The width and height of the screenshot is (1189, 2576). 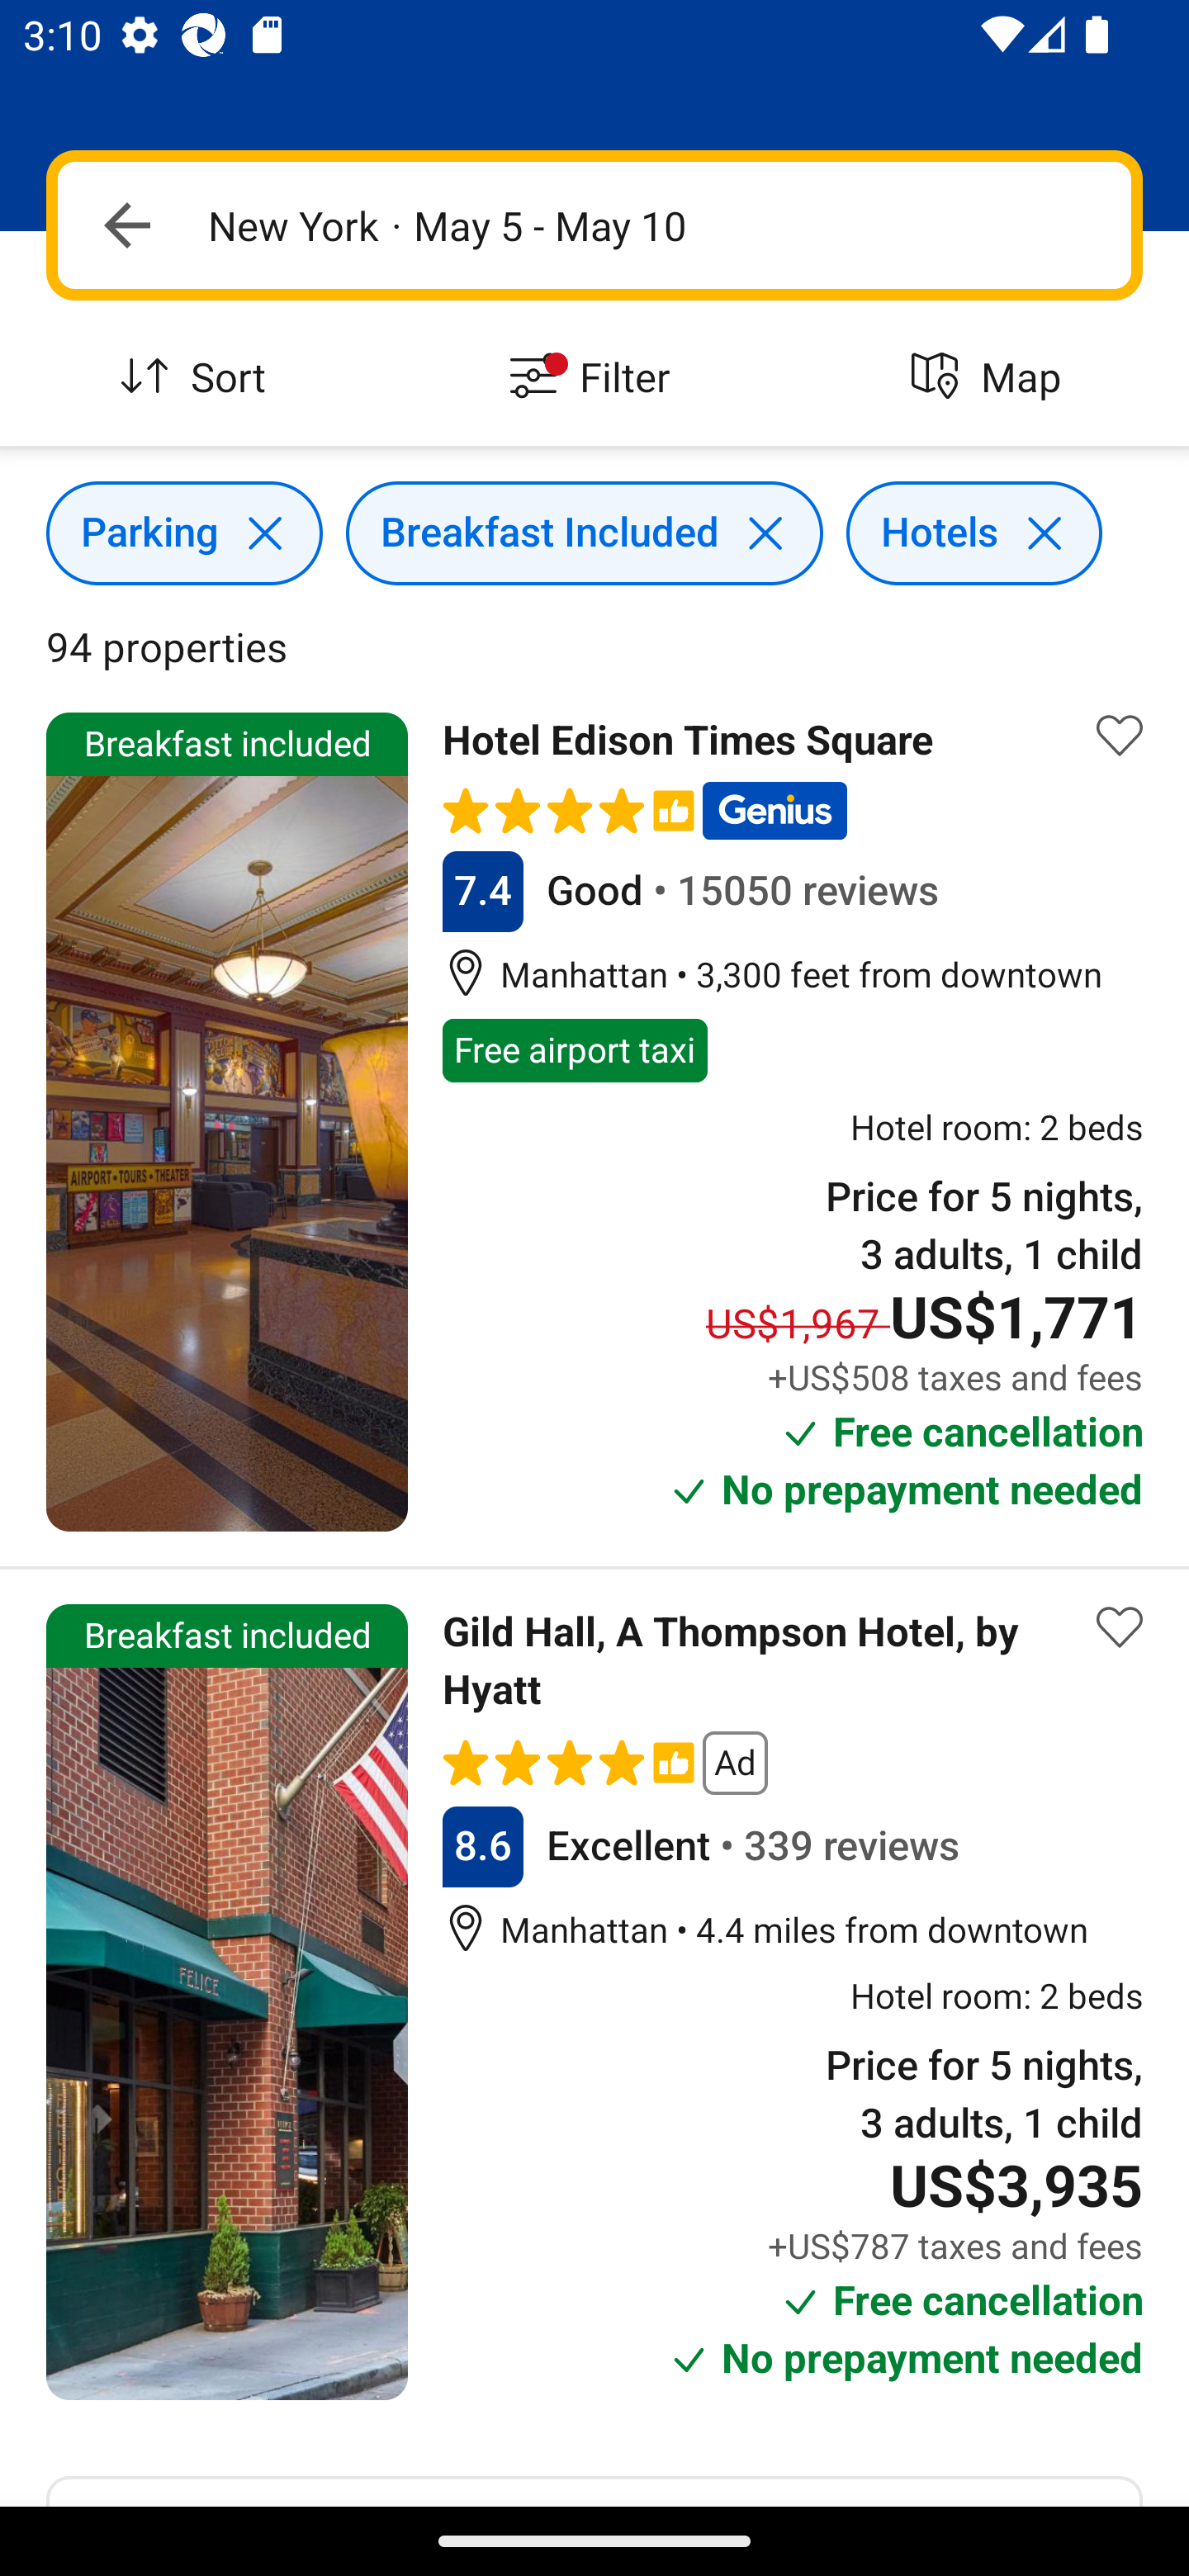 I want to click on Sort, so click(x=198, y=378).